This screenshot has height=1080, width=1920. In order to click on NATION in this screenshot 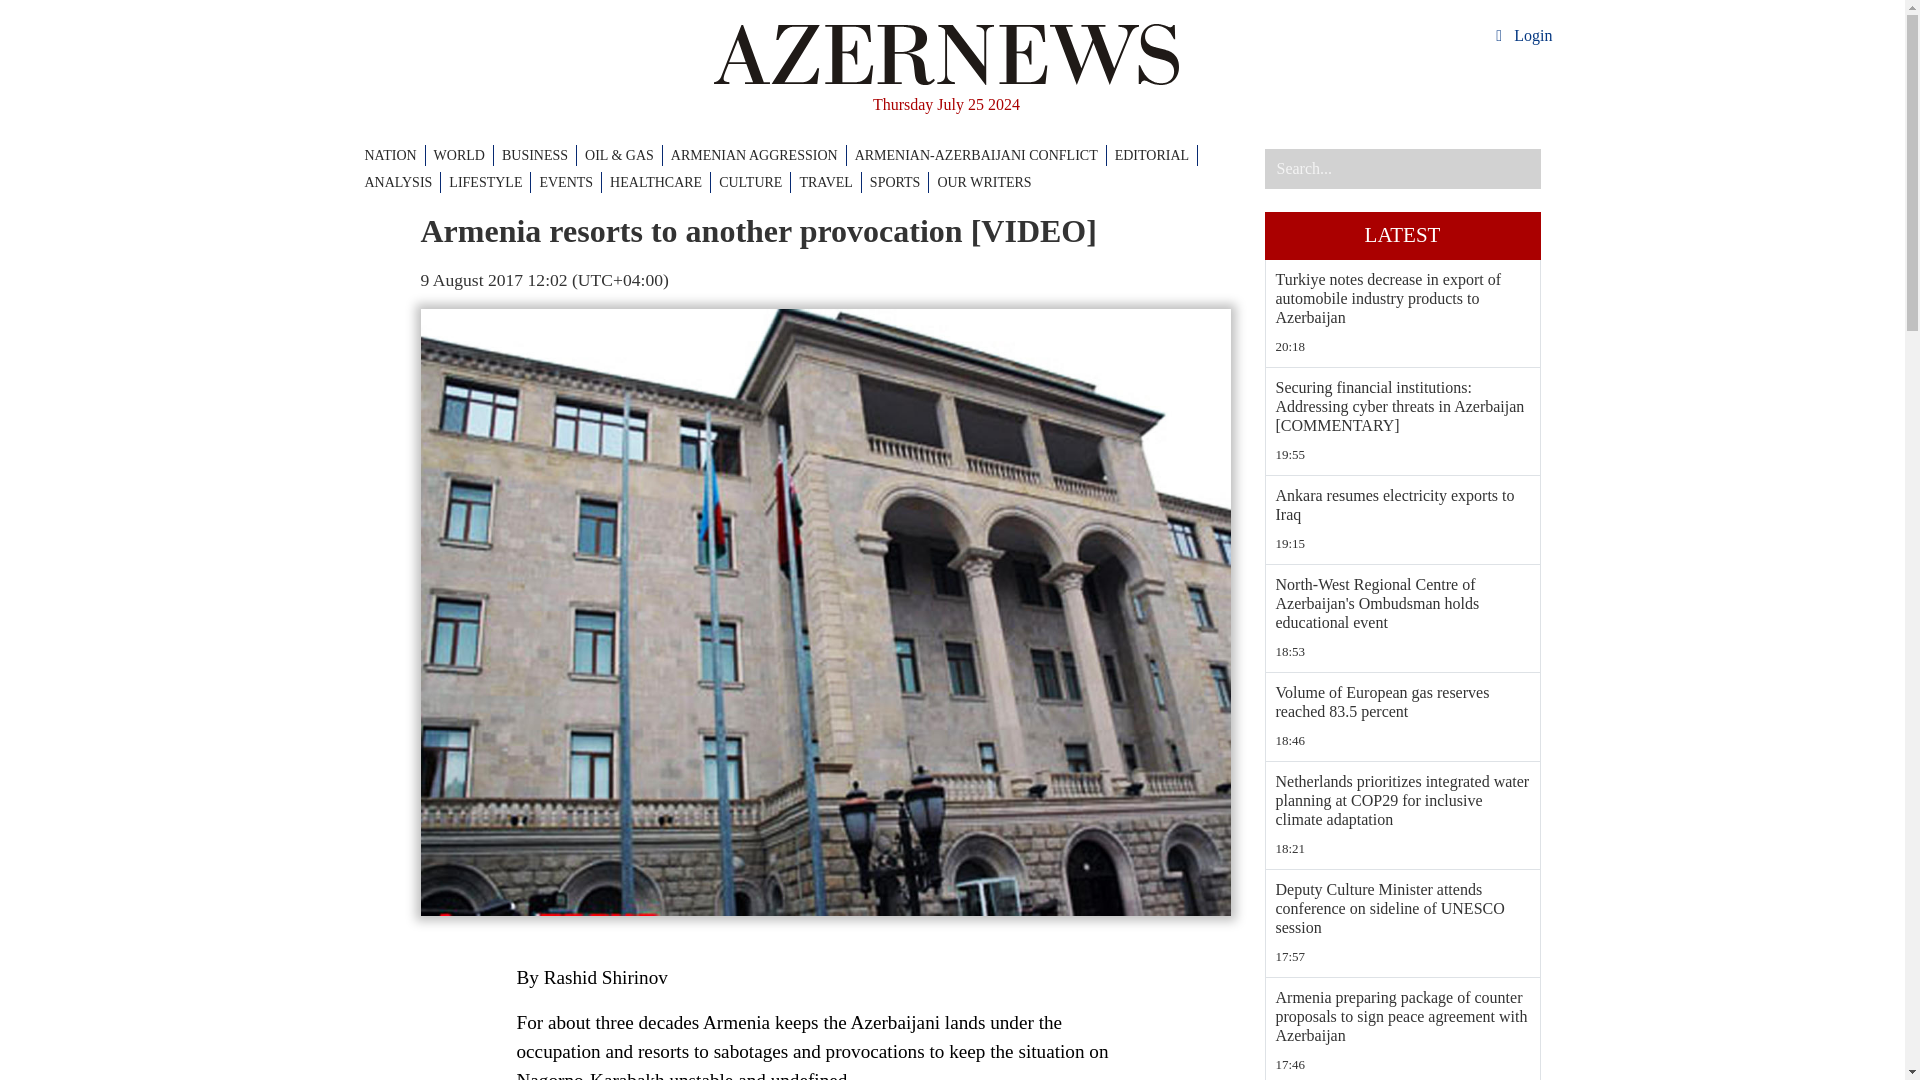, I will do `click(394, 155)`.